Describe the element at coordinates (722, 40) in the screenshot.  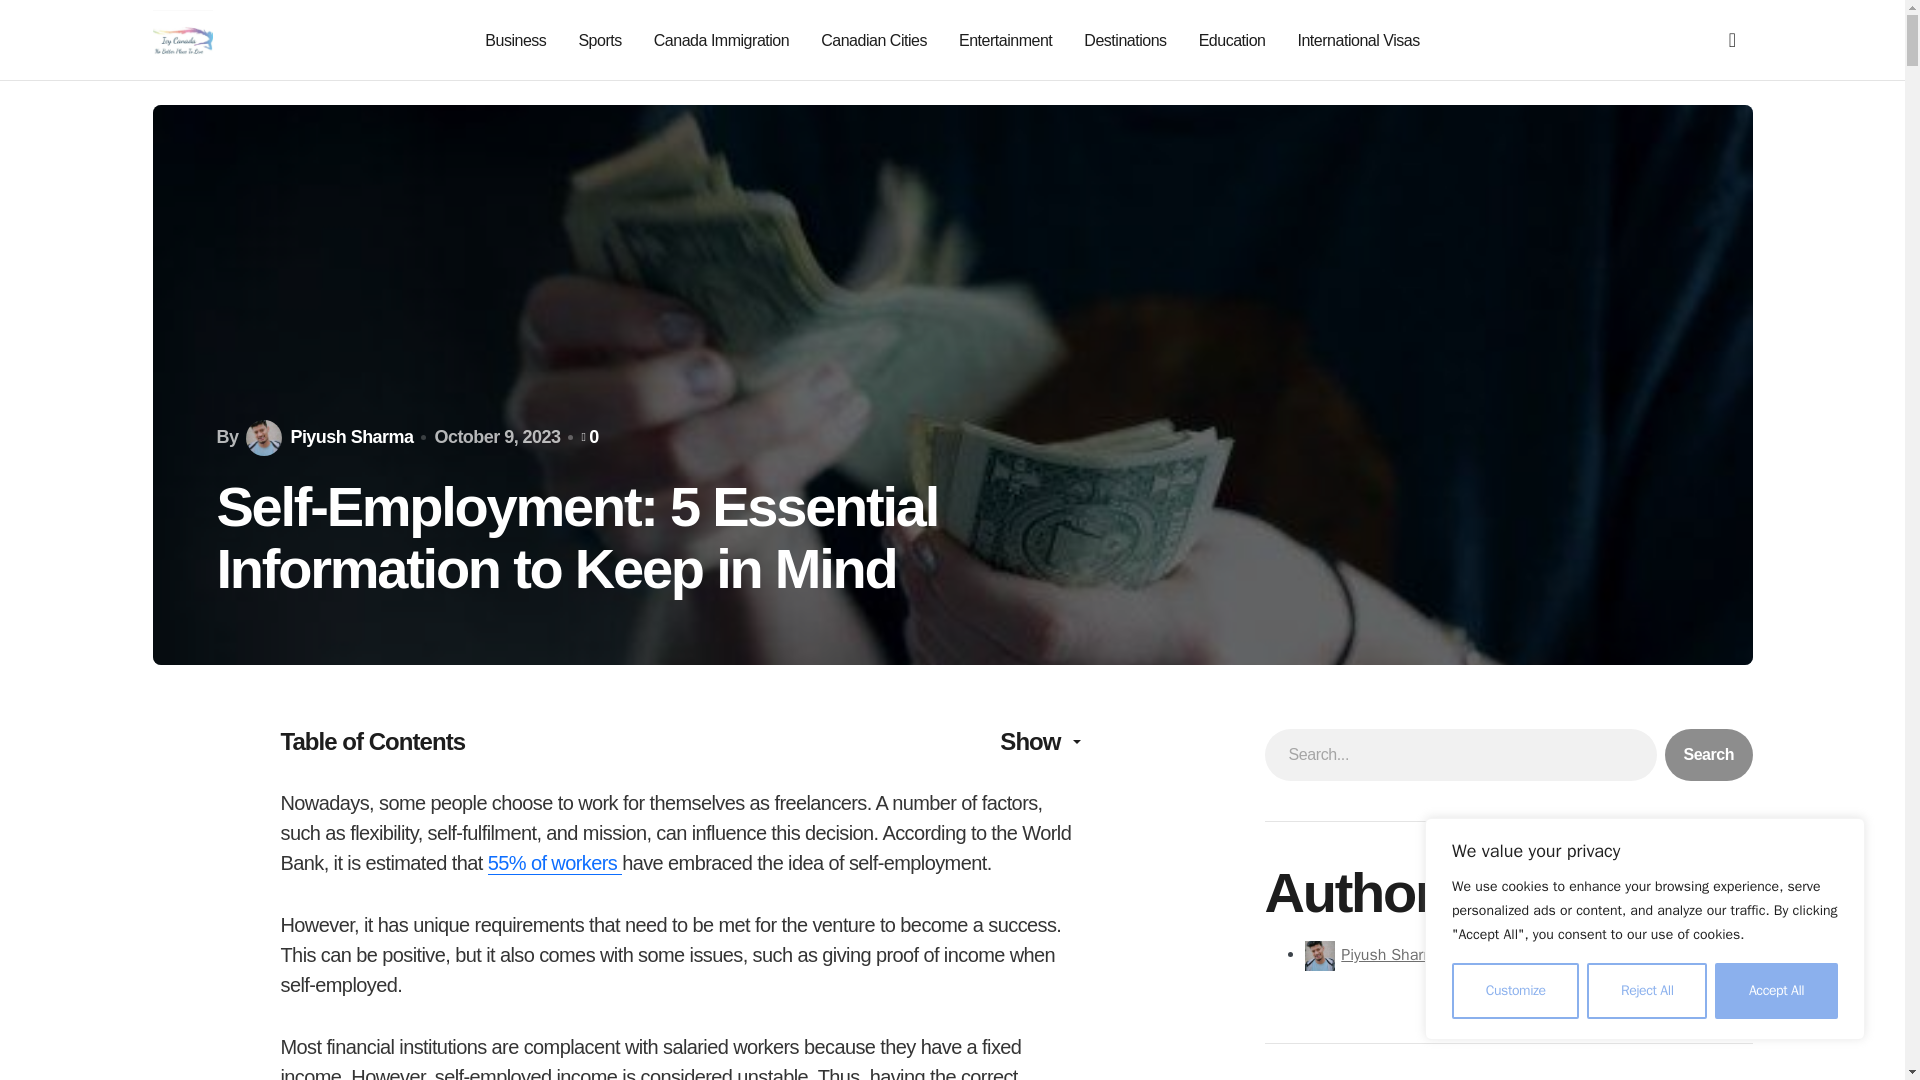
I see `Canada Immigration` at that location.